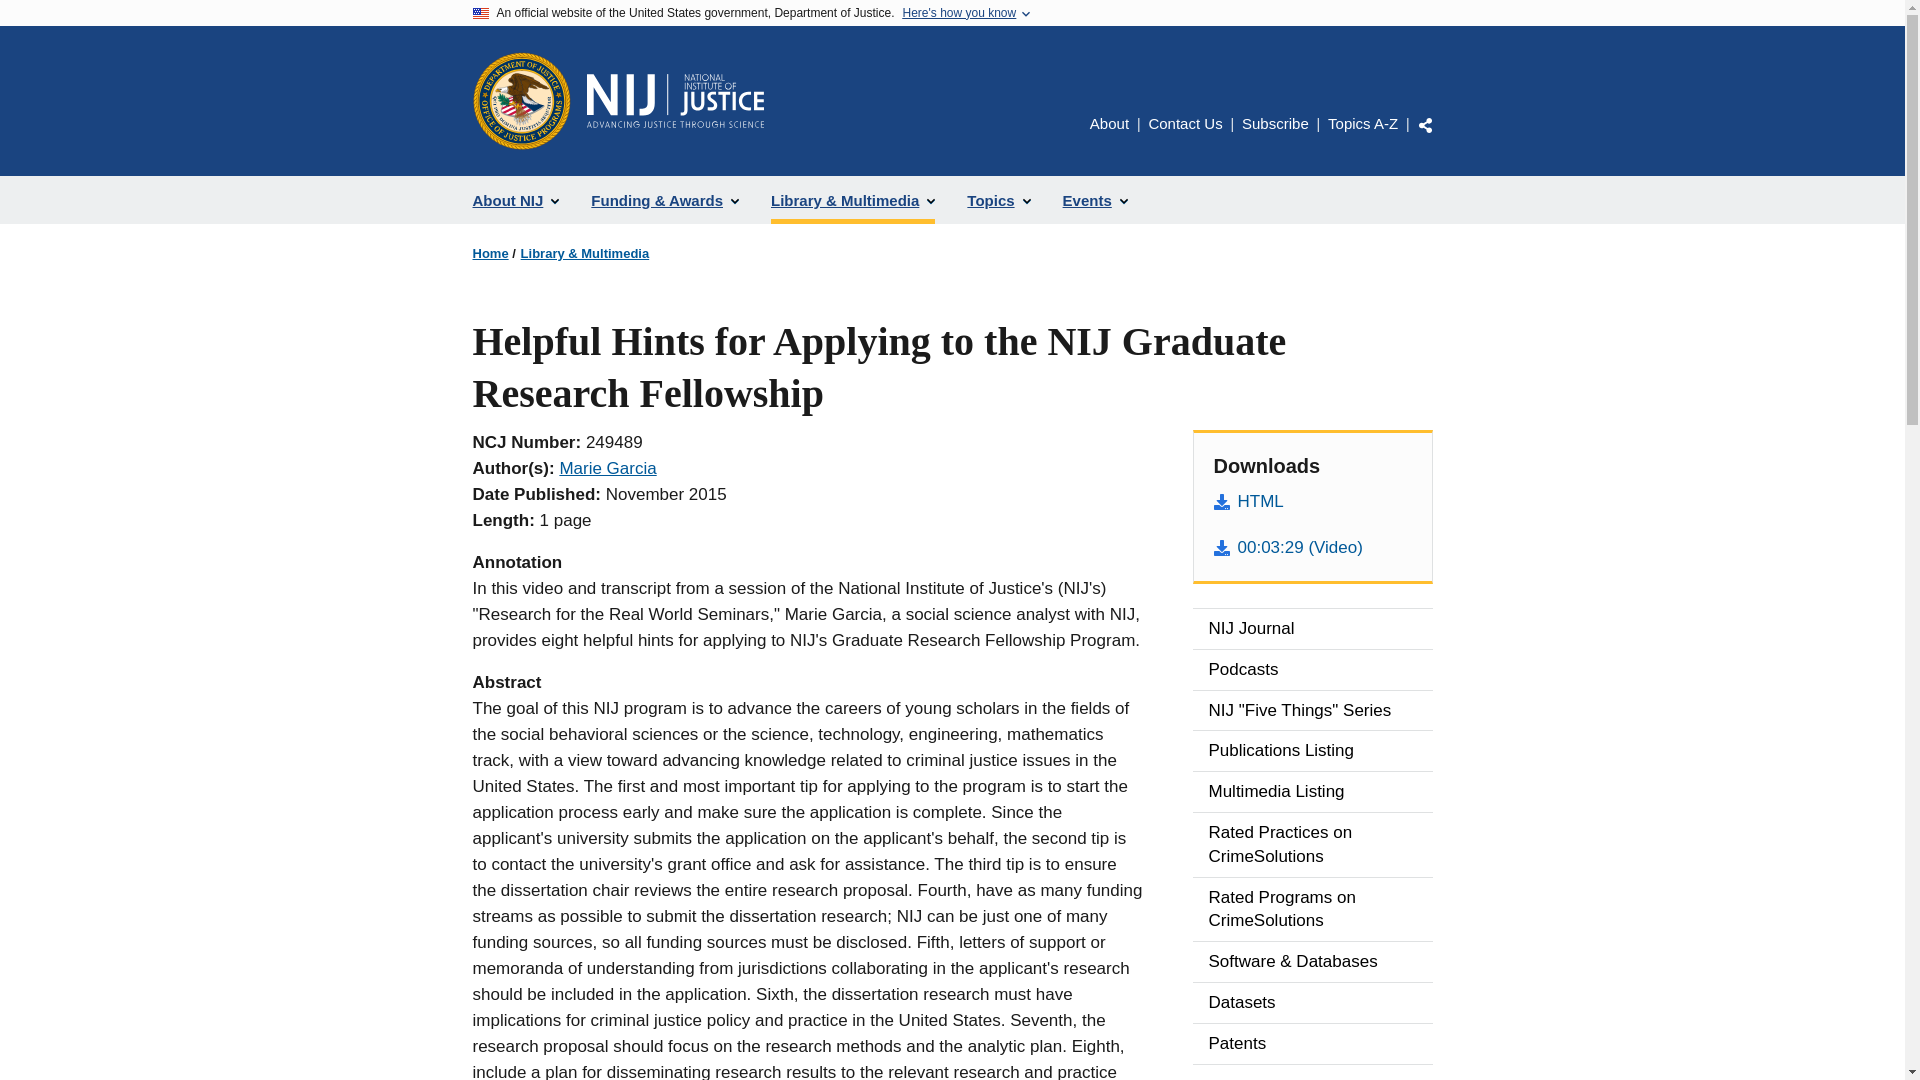  What do you see at coordinates (1312, 711) in the screenshot?
I see `NIJ "Five Things" Series` at bounding box center [1312, 711].